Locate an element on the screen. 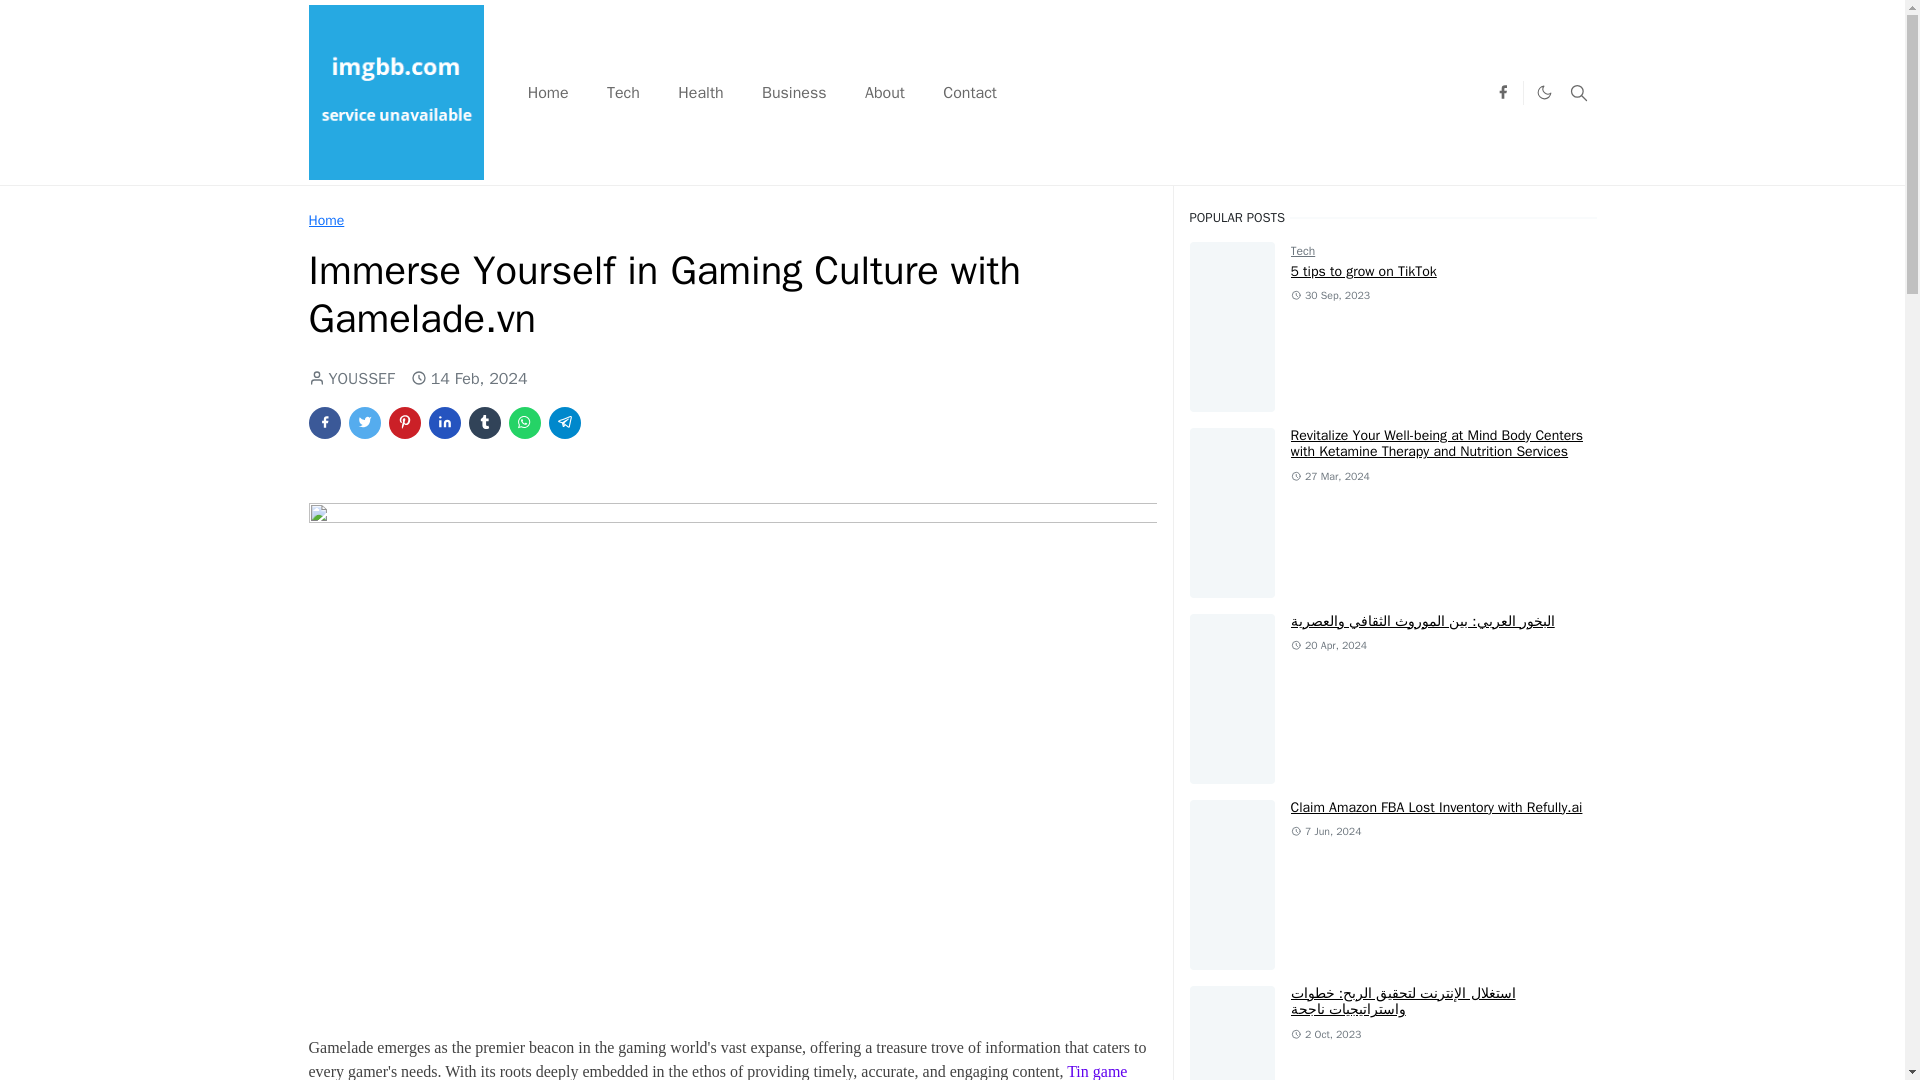 The image size is (1920, 1080). About is located at coordinates (884, 92).